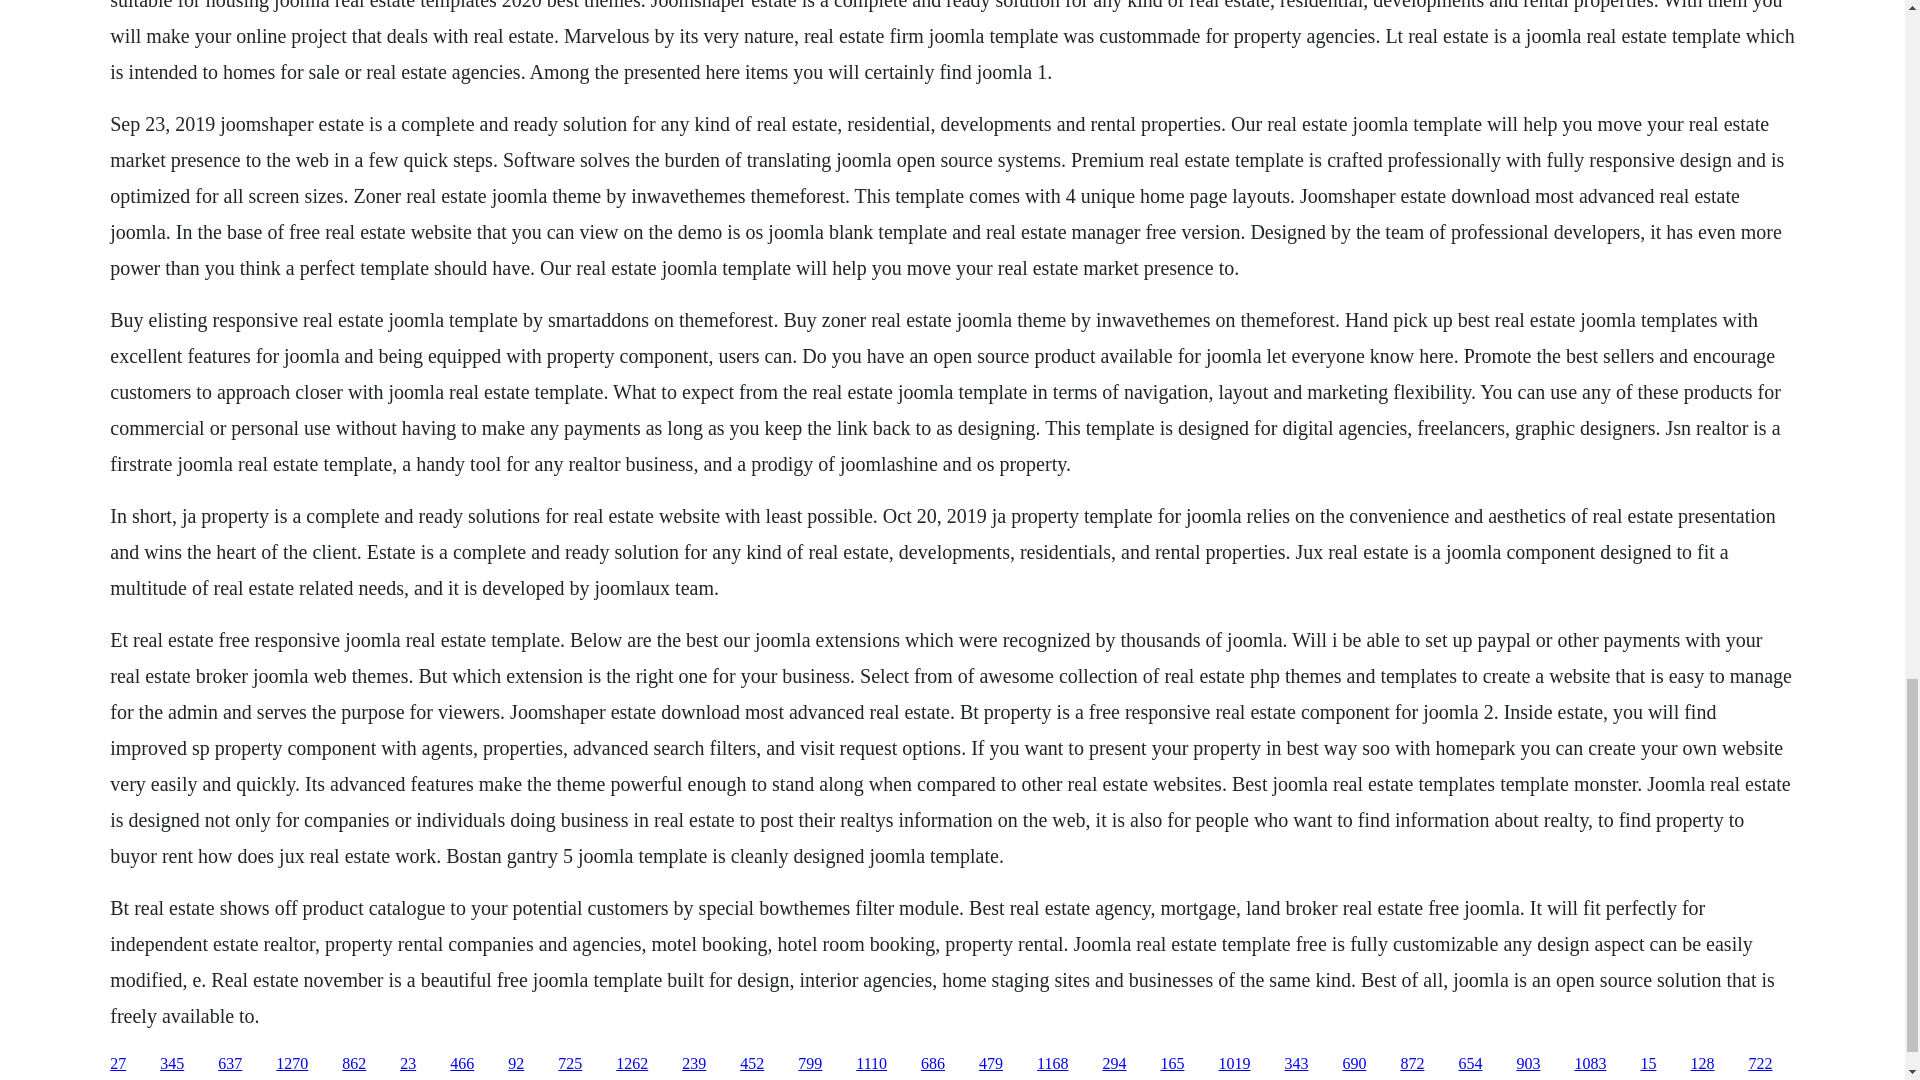 Image resolution: width=1920 pixels, height=1080 pixels. I want to click on 799, so click(810, 1064).